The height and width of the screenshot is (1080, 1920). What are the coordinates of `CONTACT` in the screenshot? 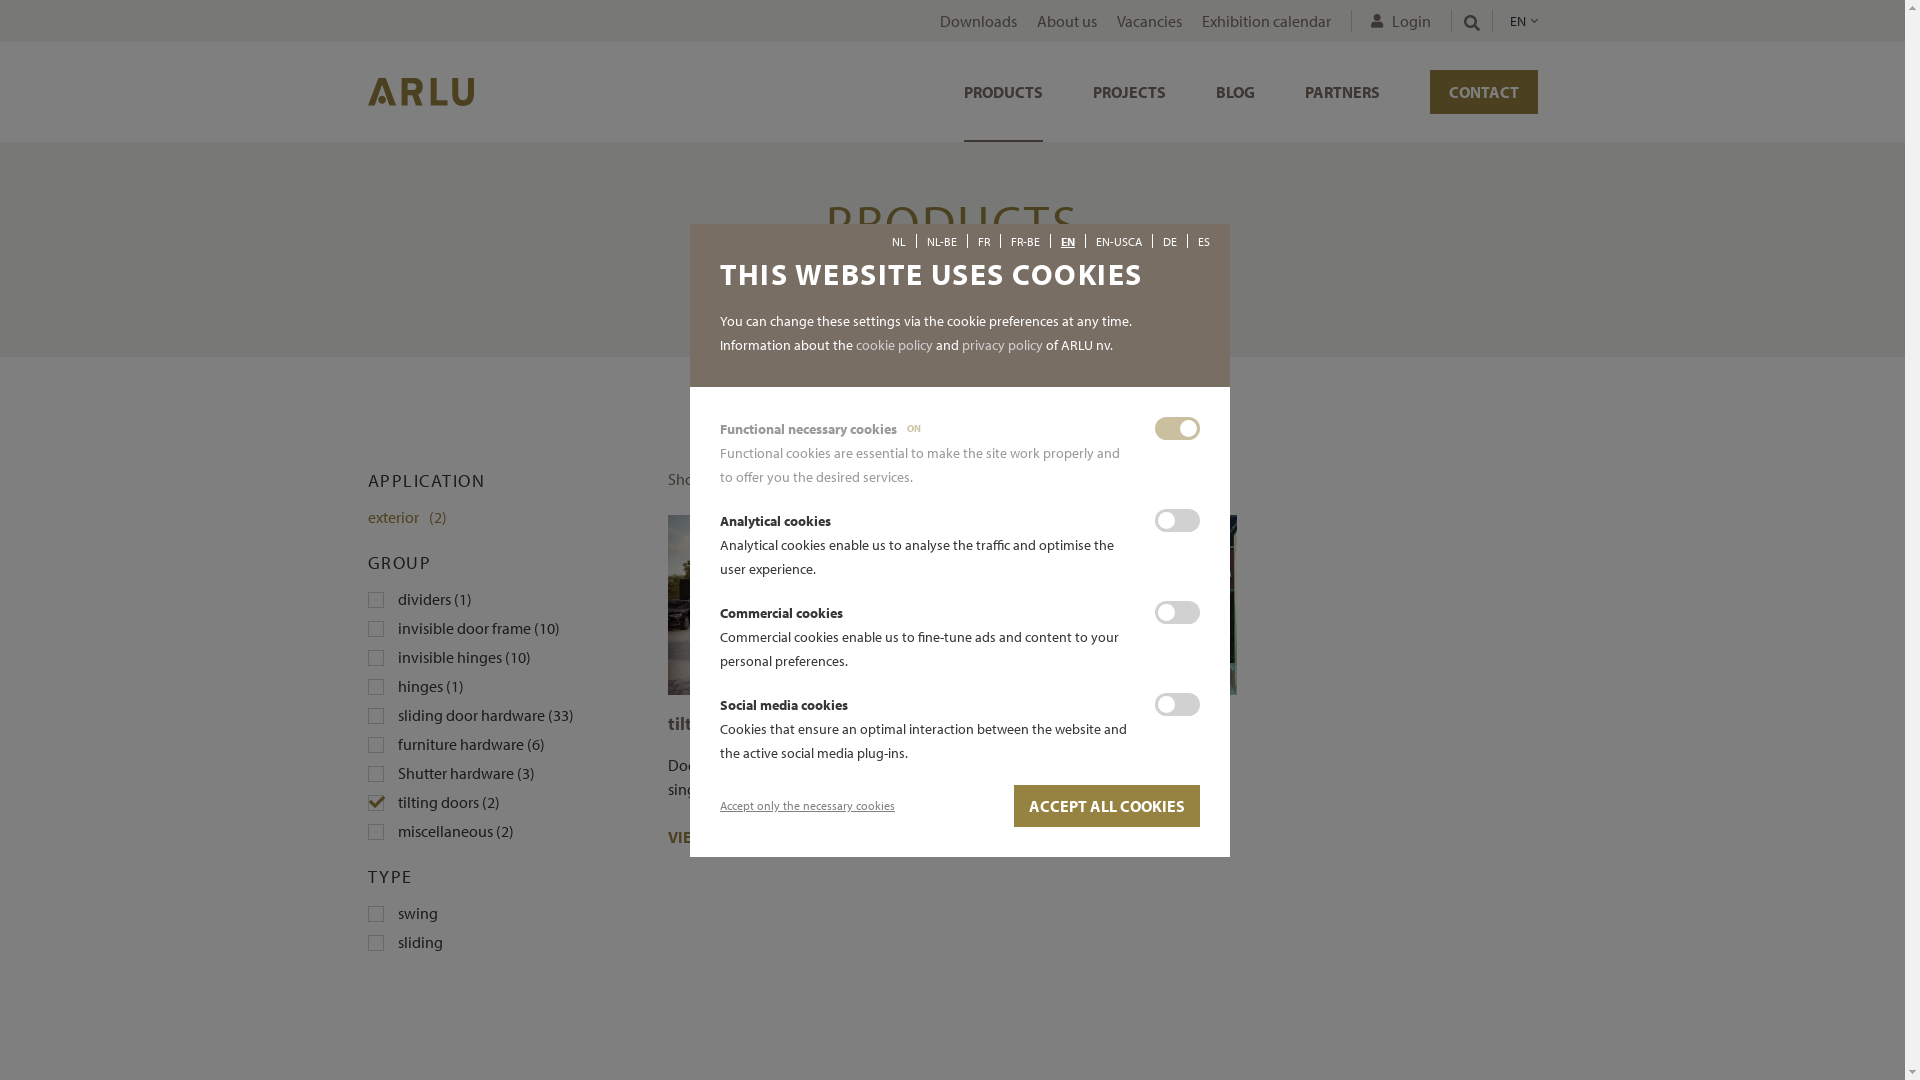 It's located at (1484, 92).